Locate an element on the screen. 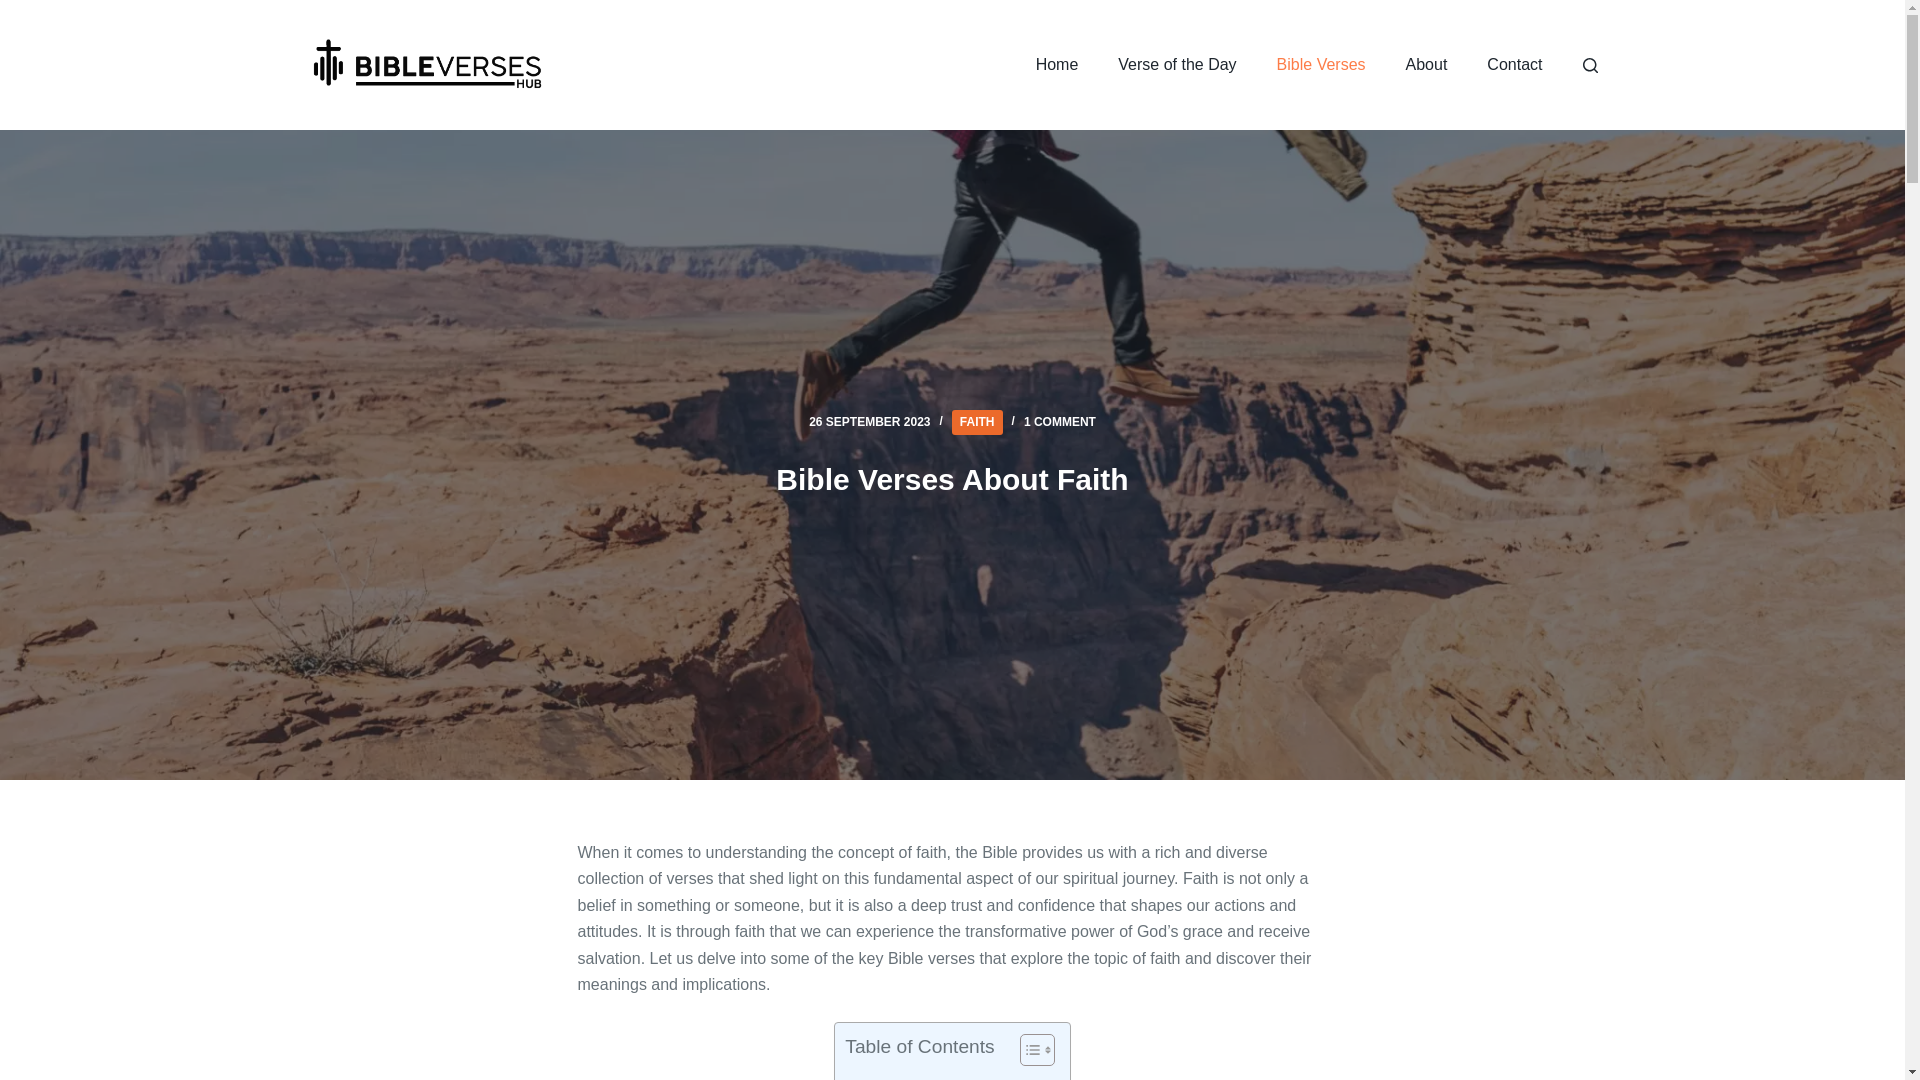  Bible Verses About Faith is located at coordinates (952, 479).